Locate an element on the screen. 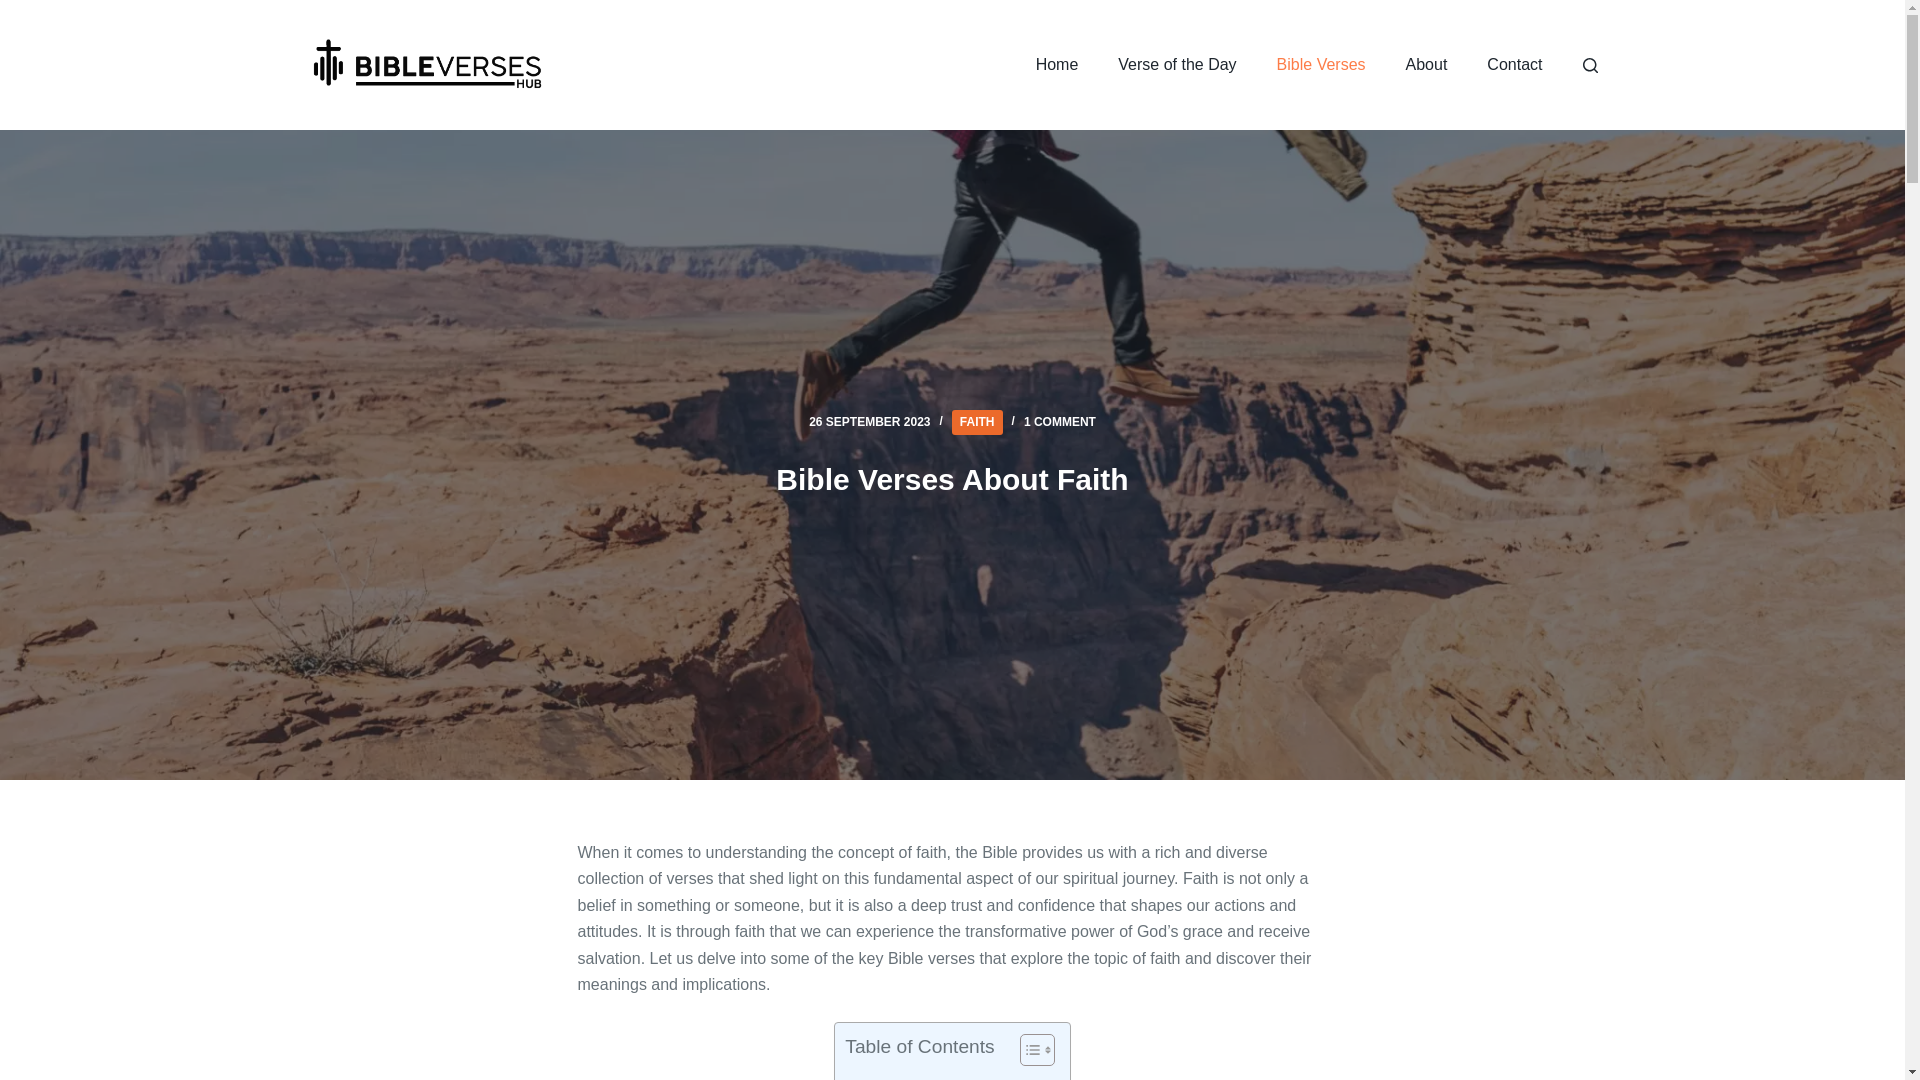  Bible Verses About Faith is located at coordinates (952, 479).